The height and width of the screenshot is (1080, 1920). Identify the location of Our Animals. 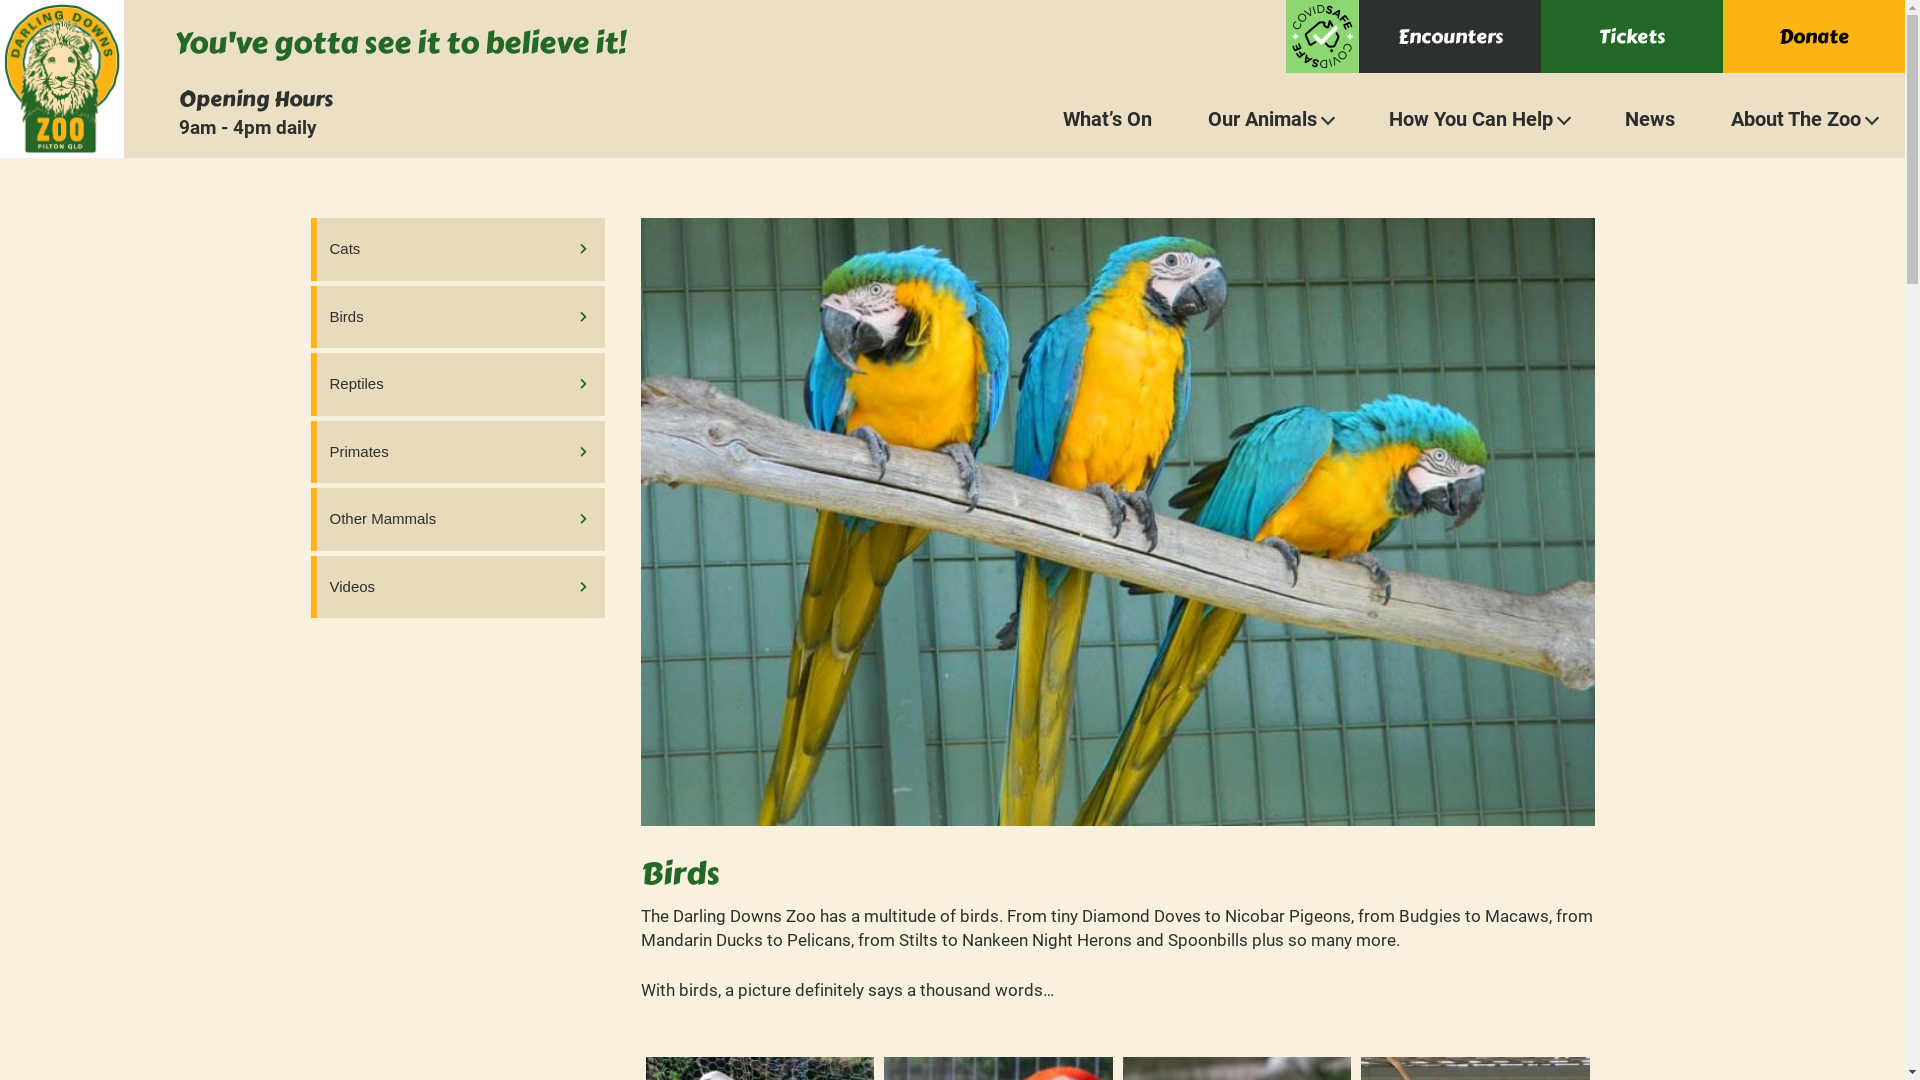
(1270, 116).